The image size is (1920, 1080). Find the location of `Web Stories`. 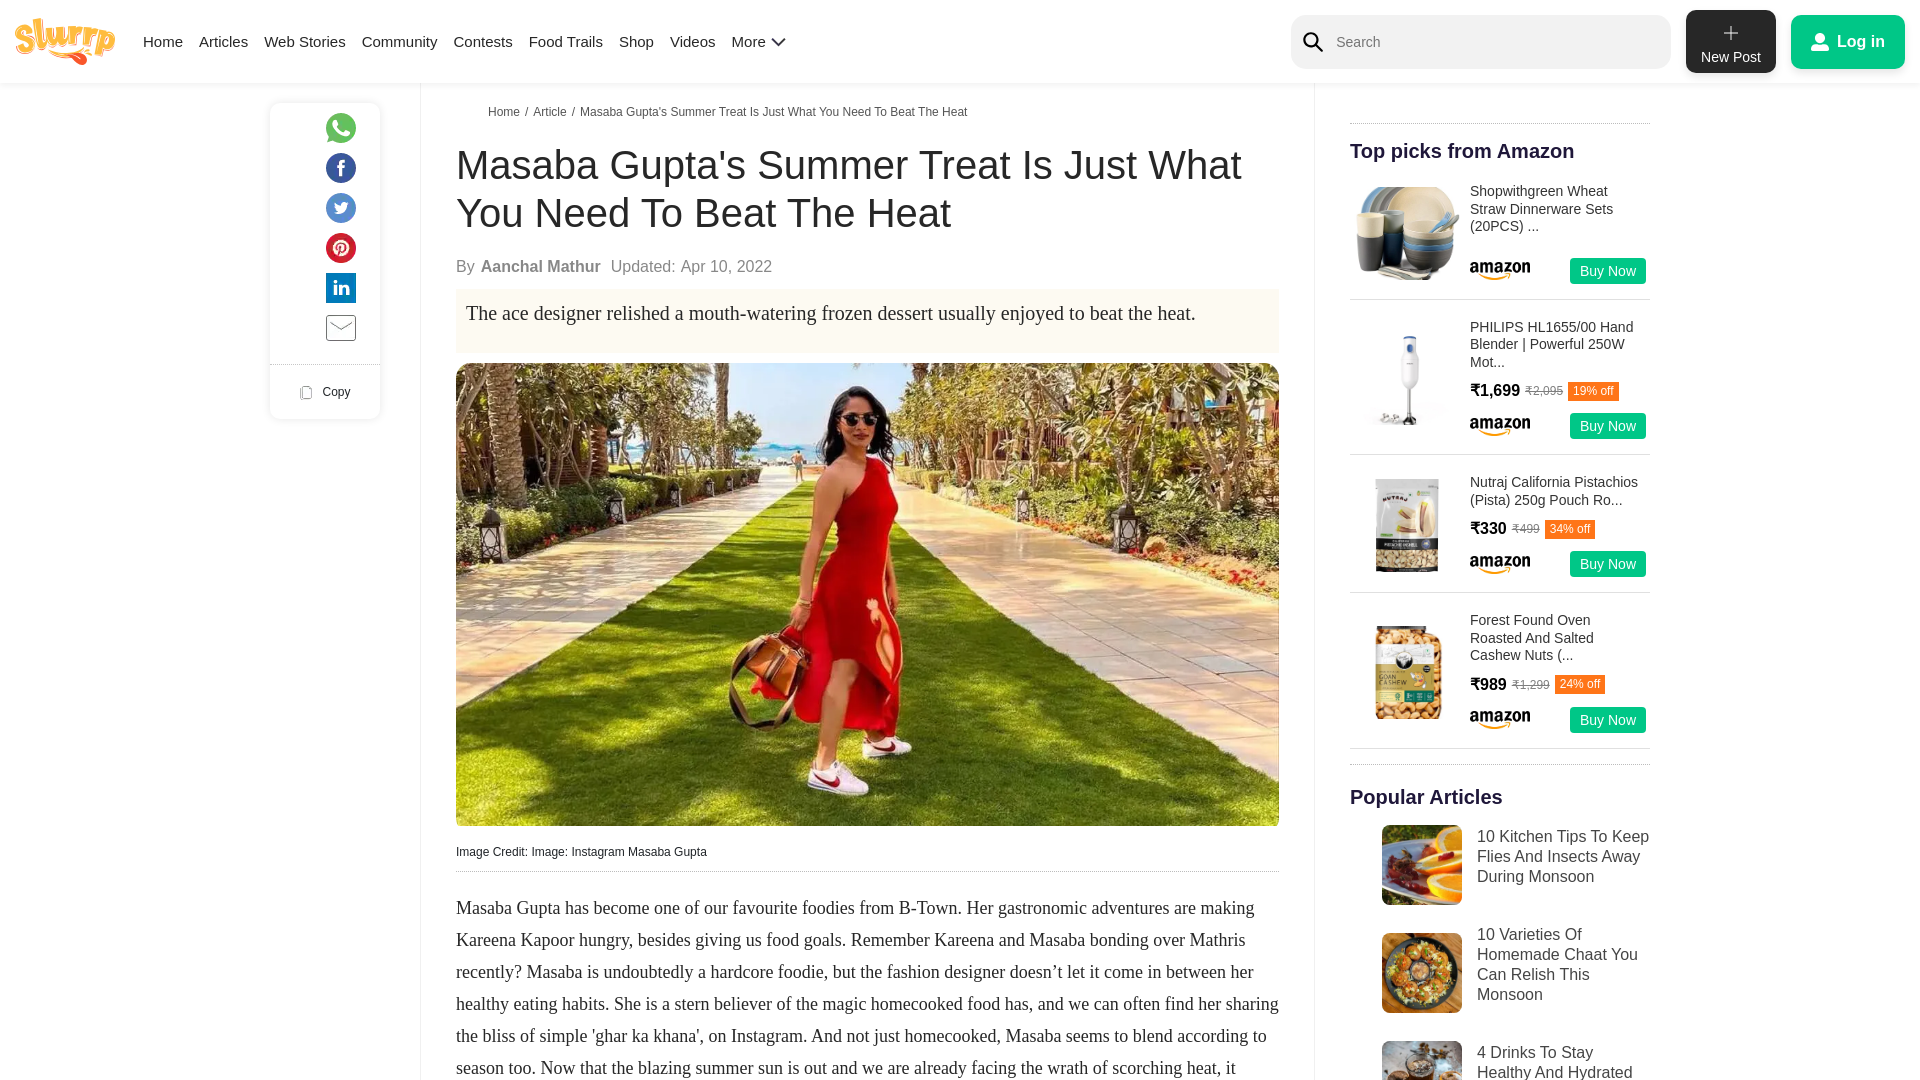

Web Stories is located at coordinates (304, 41).